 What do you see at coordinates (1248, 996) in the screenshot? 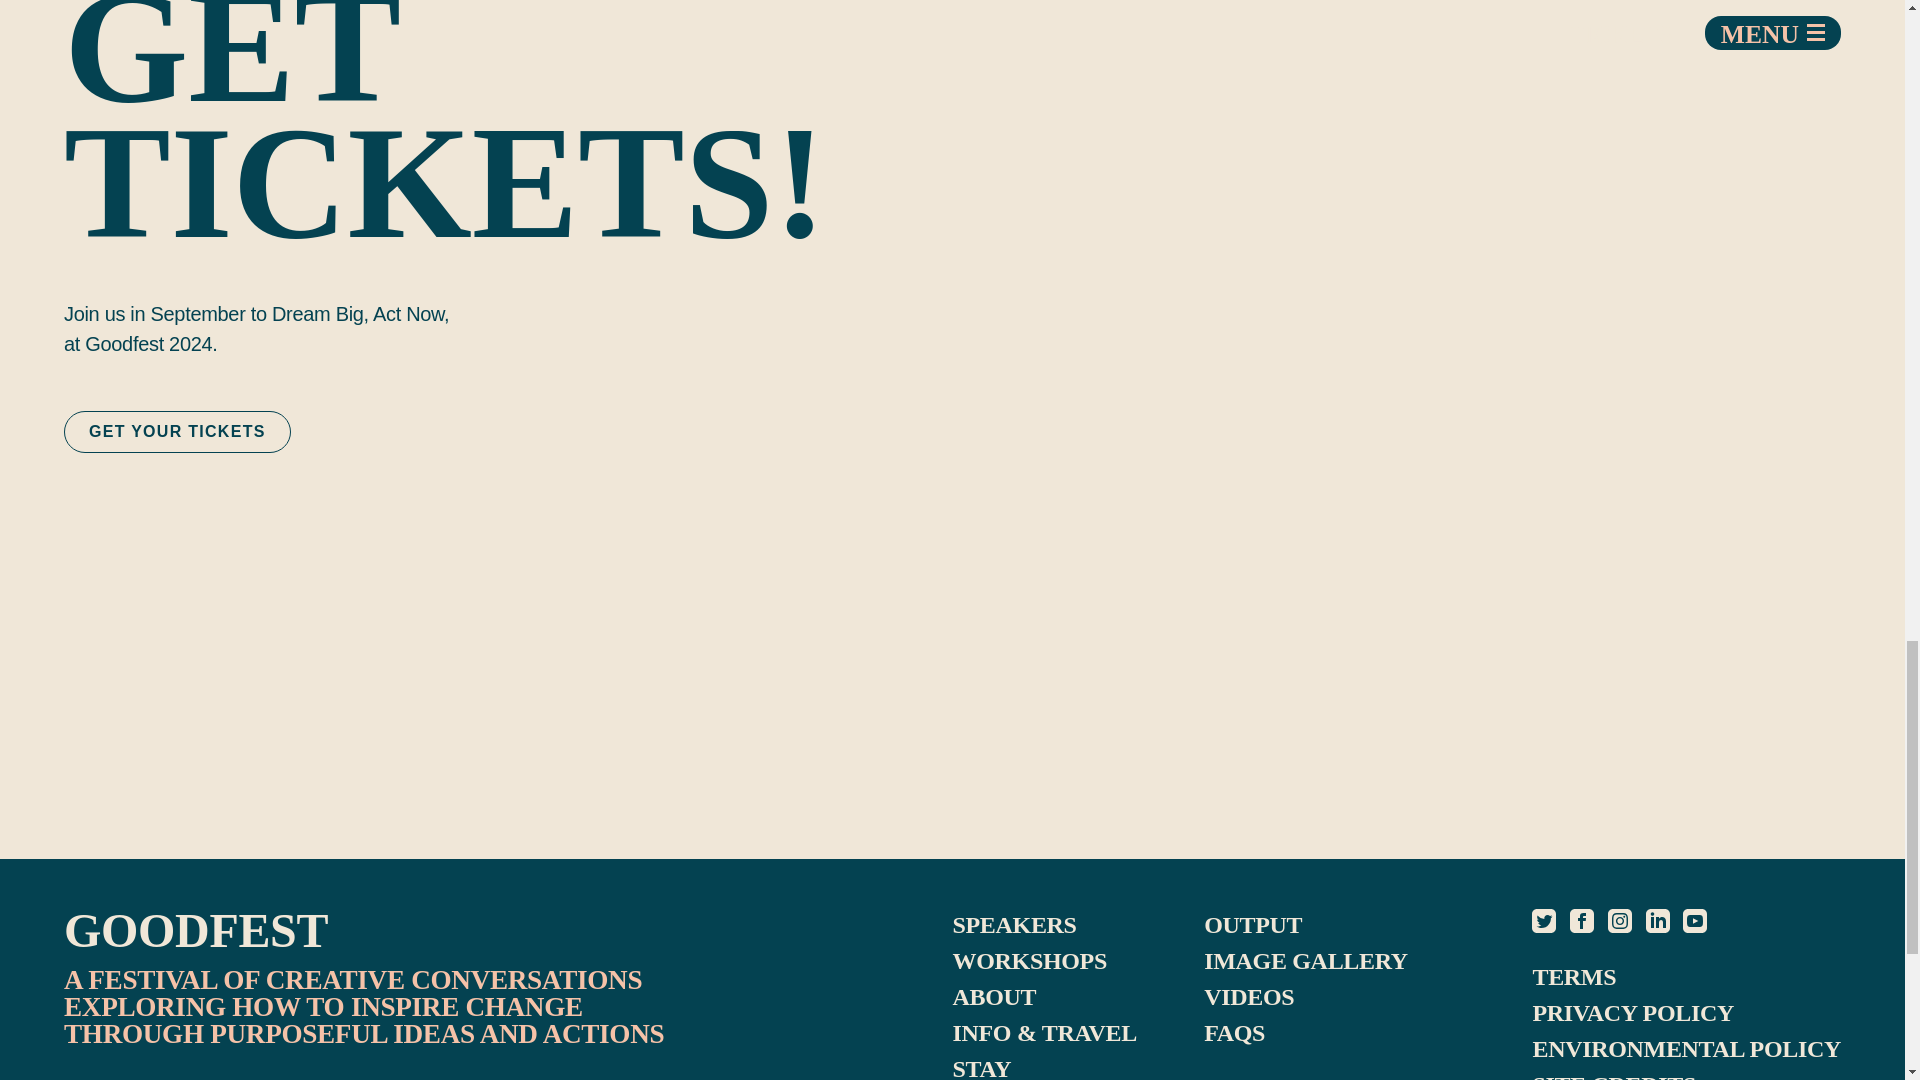
I see `VIDEOS` at bounding box center [1248, 996].